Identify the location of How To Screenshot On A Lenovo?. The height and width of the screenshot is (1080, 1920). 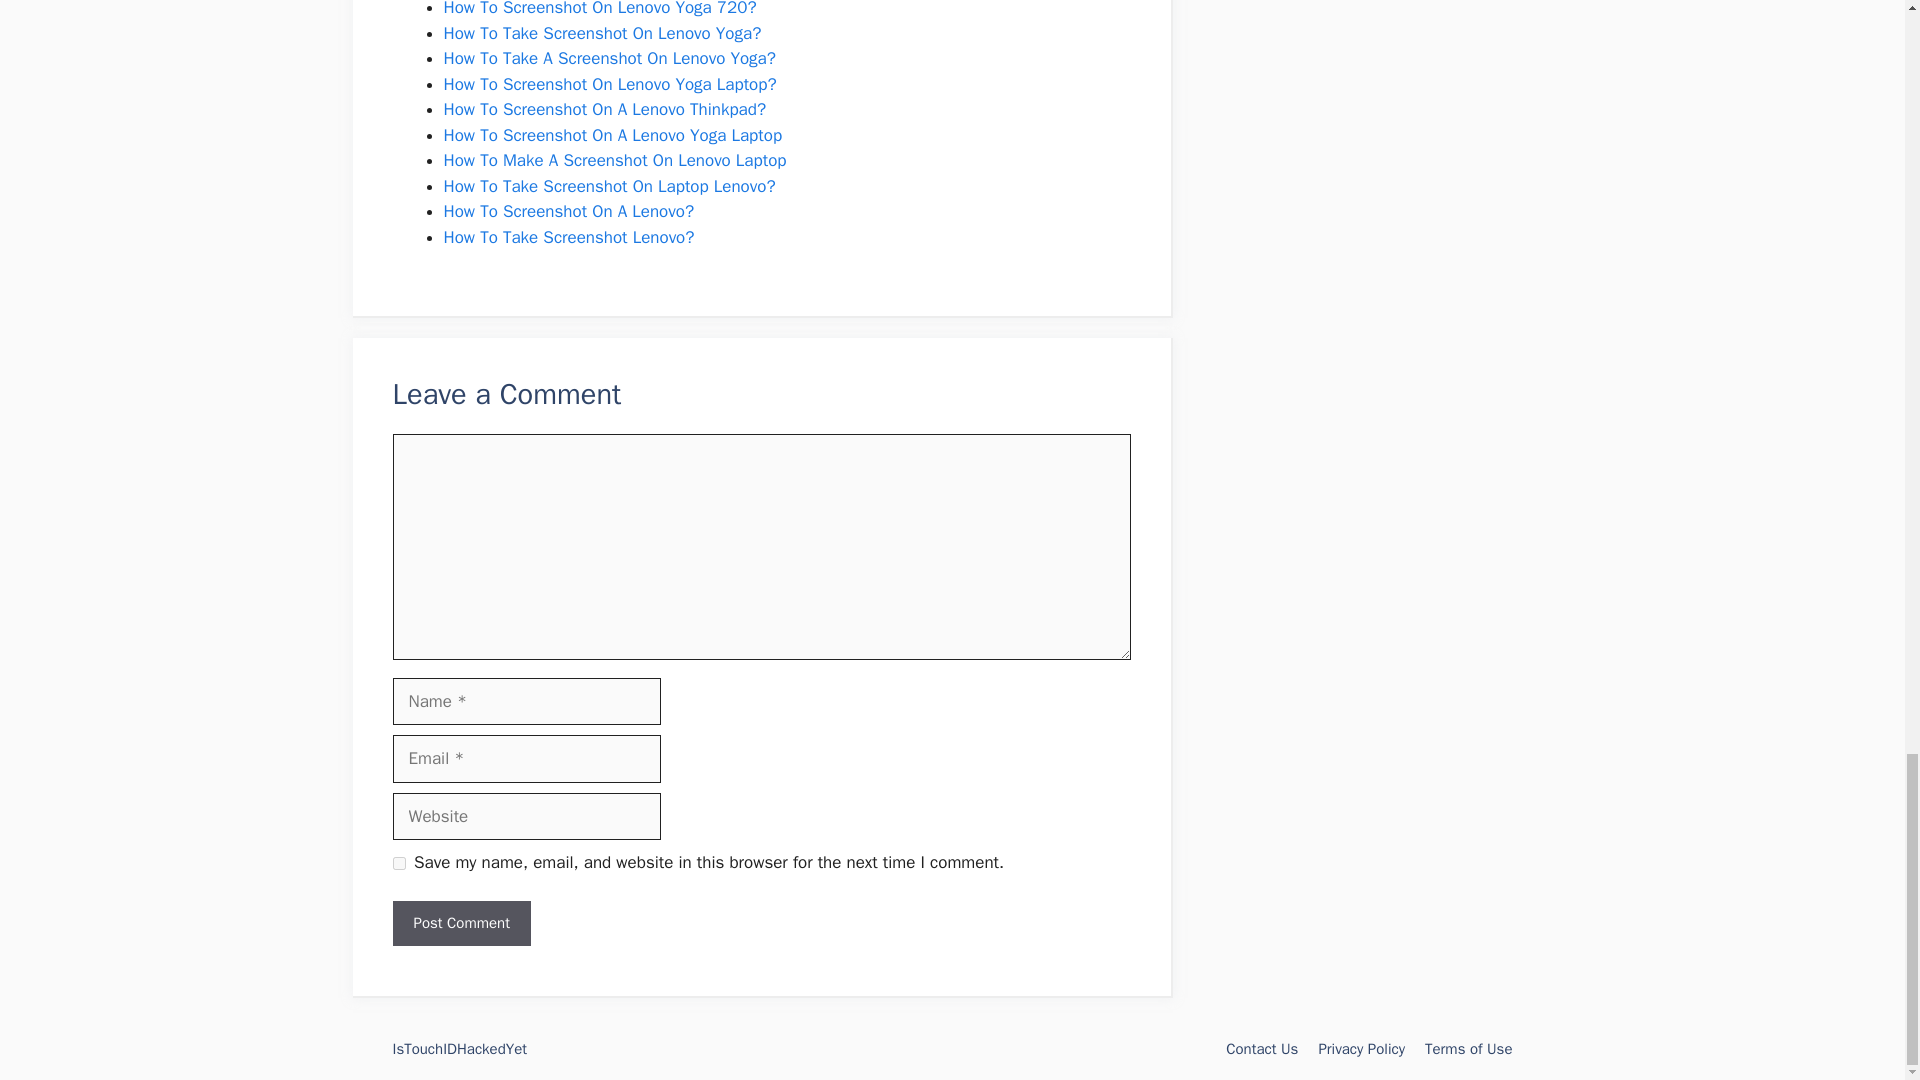
(569, 211).